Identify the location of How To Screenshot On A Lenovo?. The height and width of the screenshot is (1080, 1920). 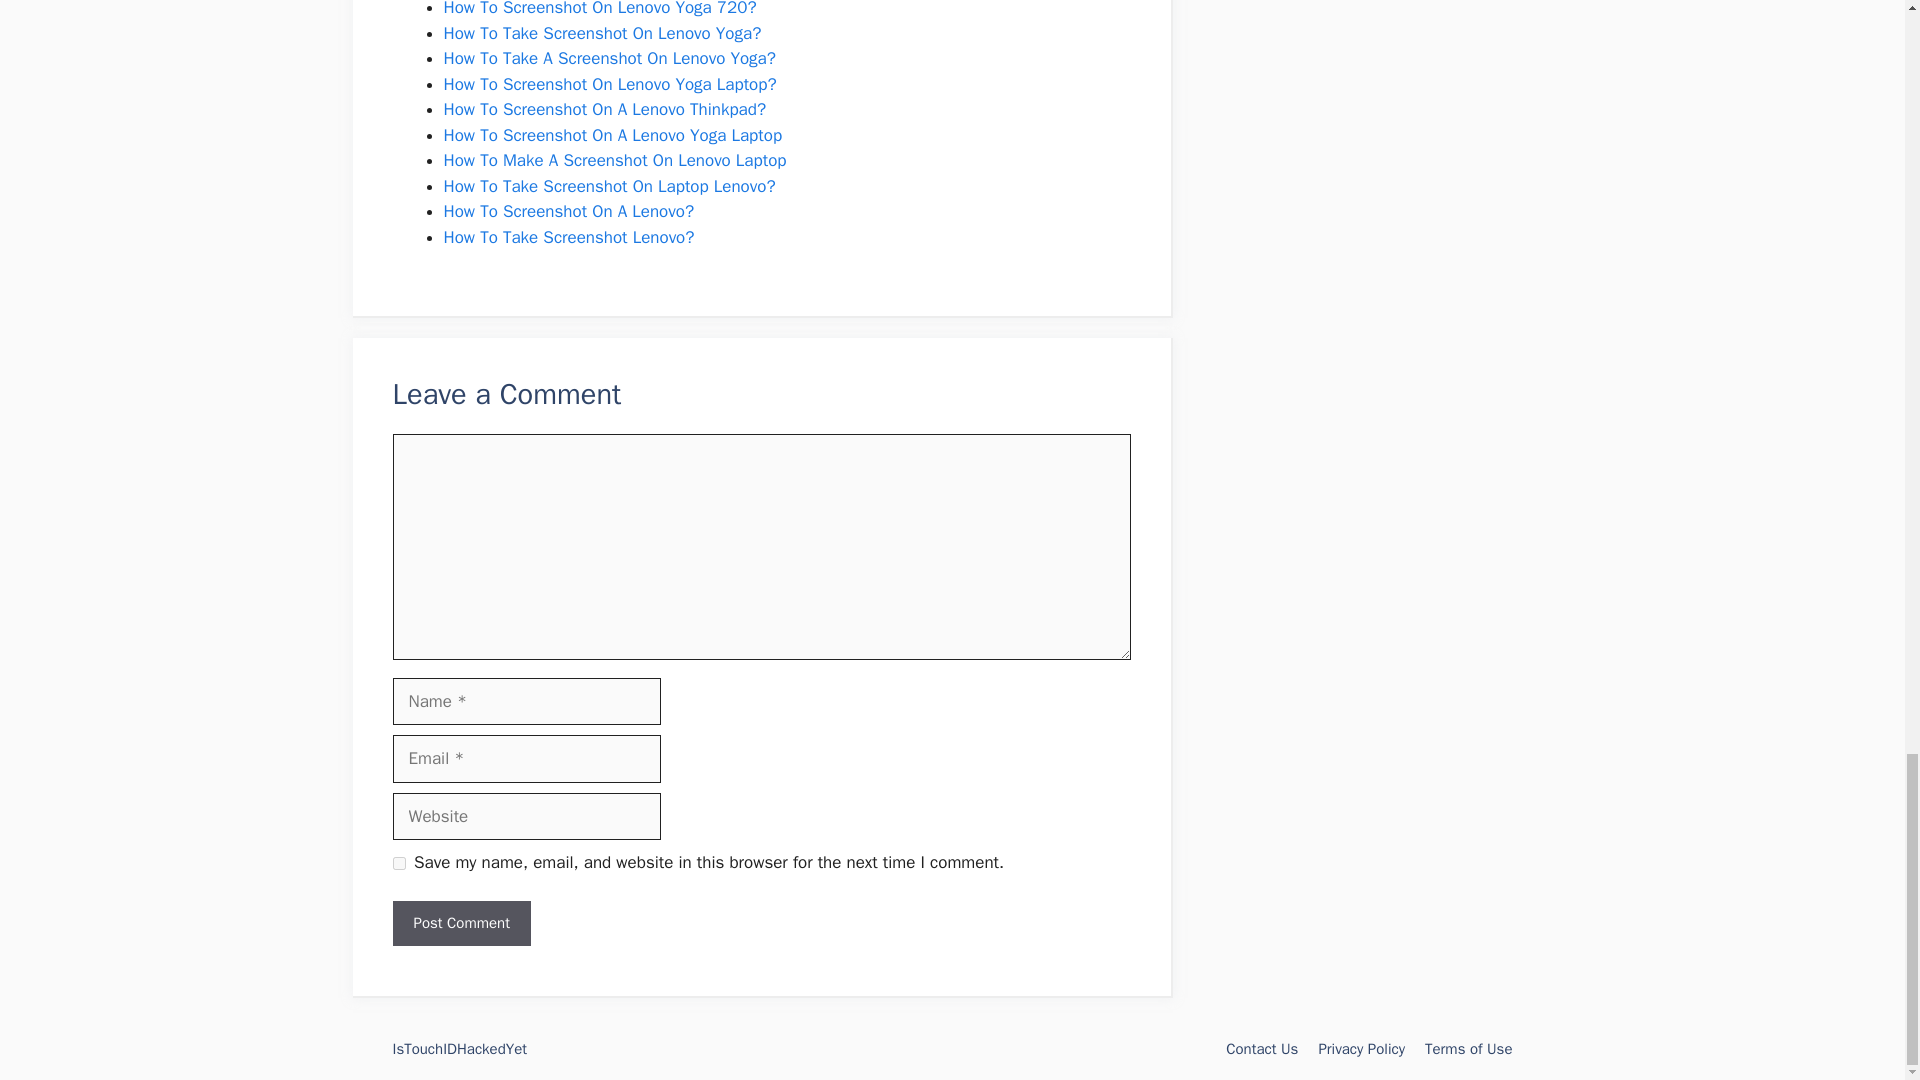
(569, 211).